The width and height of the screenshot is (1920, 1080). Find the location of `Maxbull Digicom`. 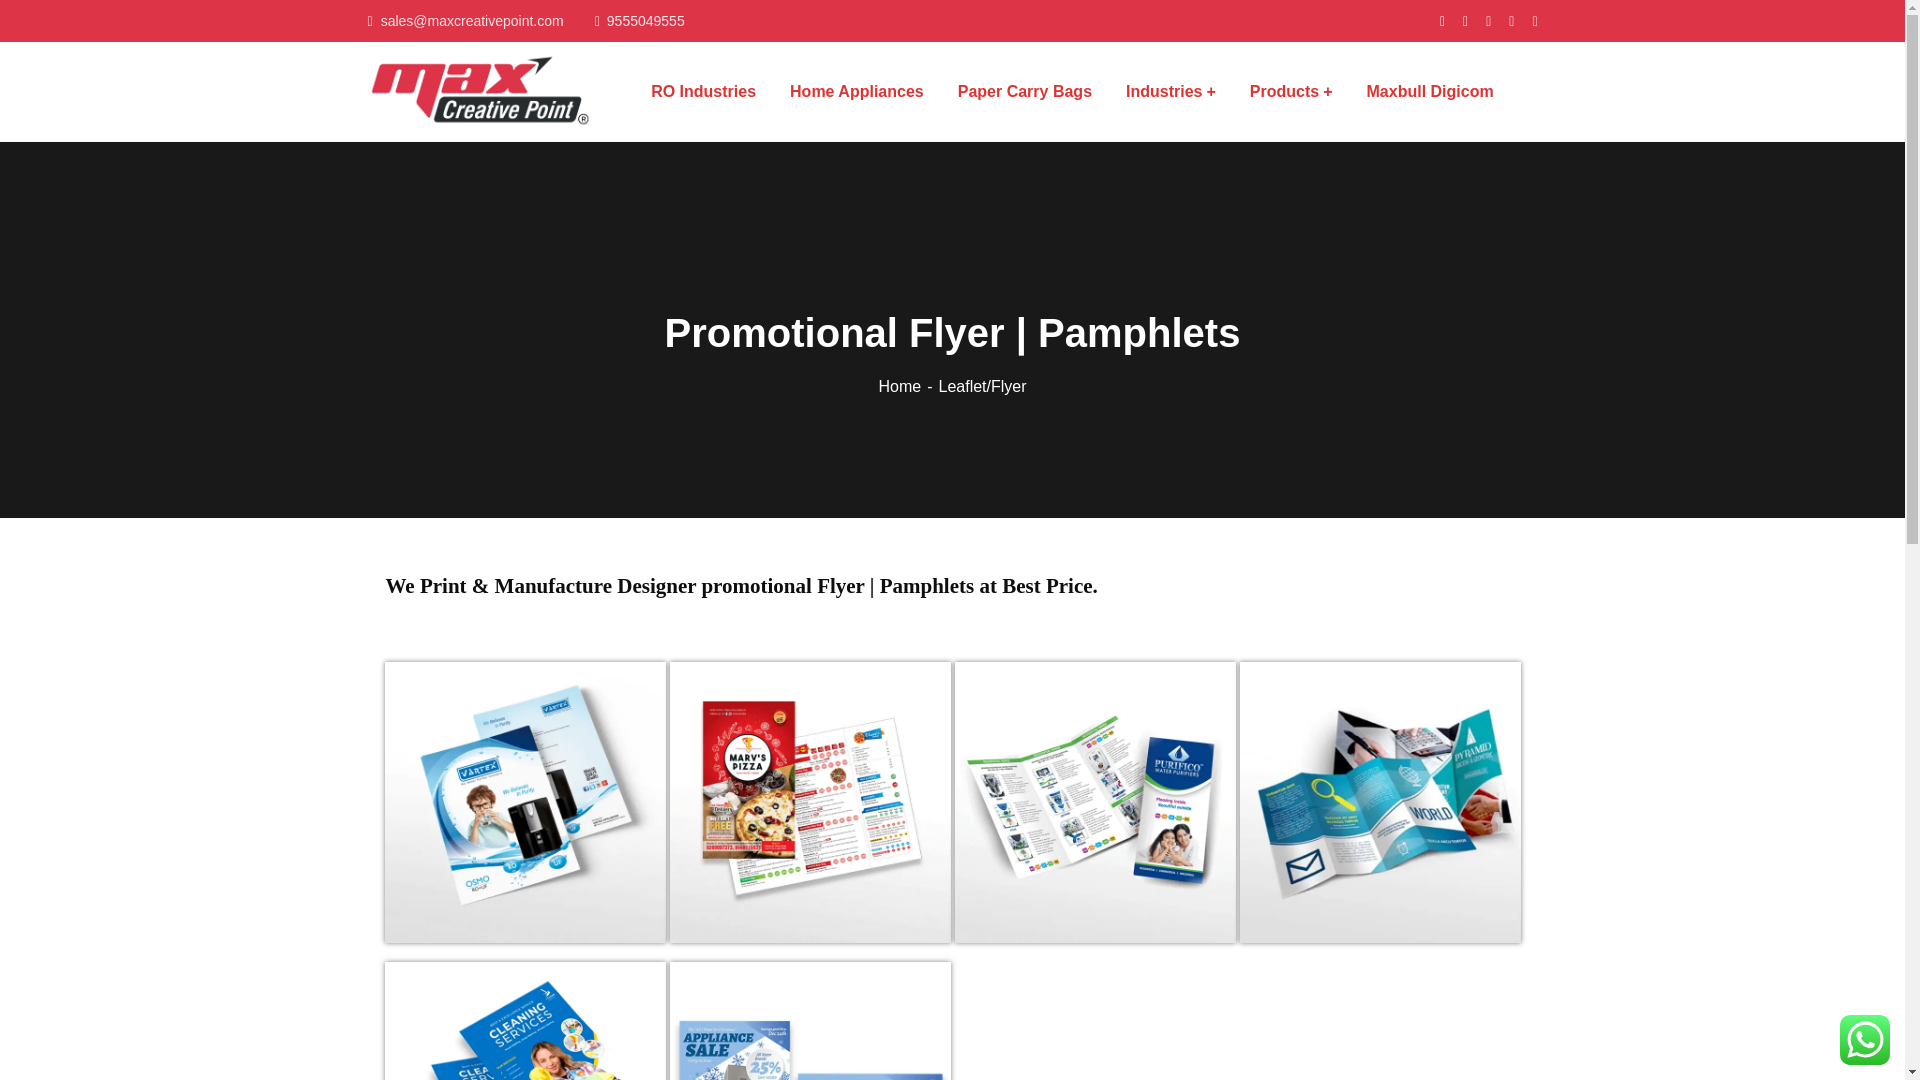

Maxbull Digicom is located at coordinates (1430, 91).